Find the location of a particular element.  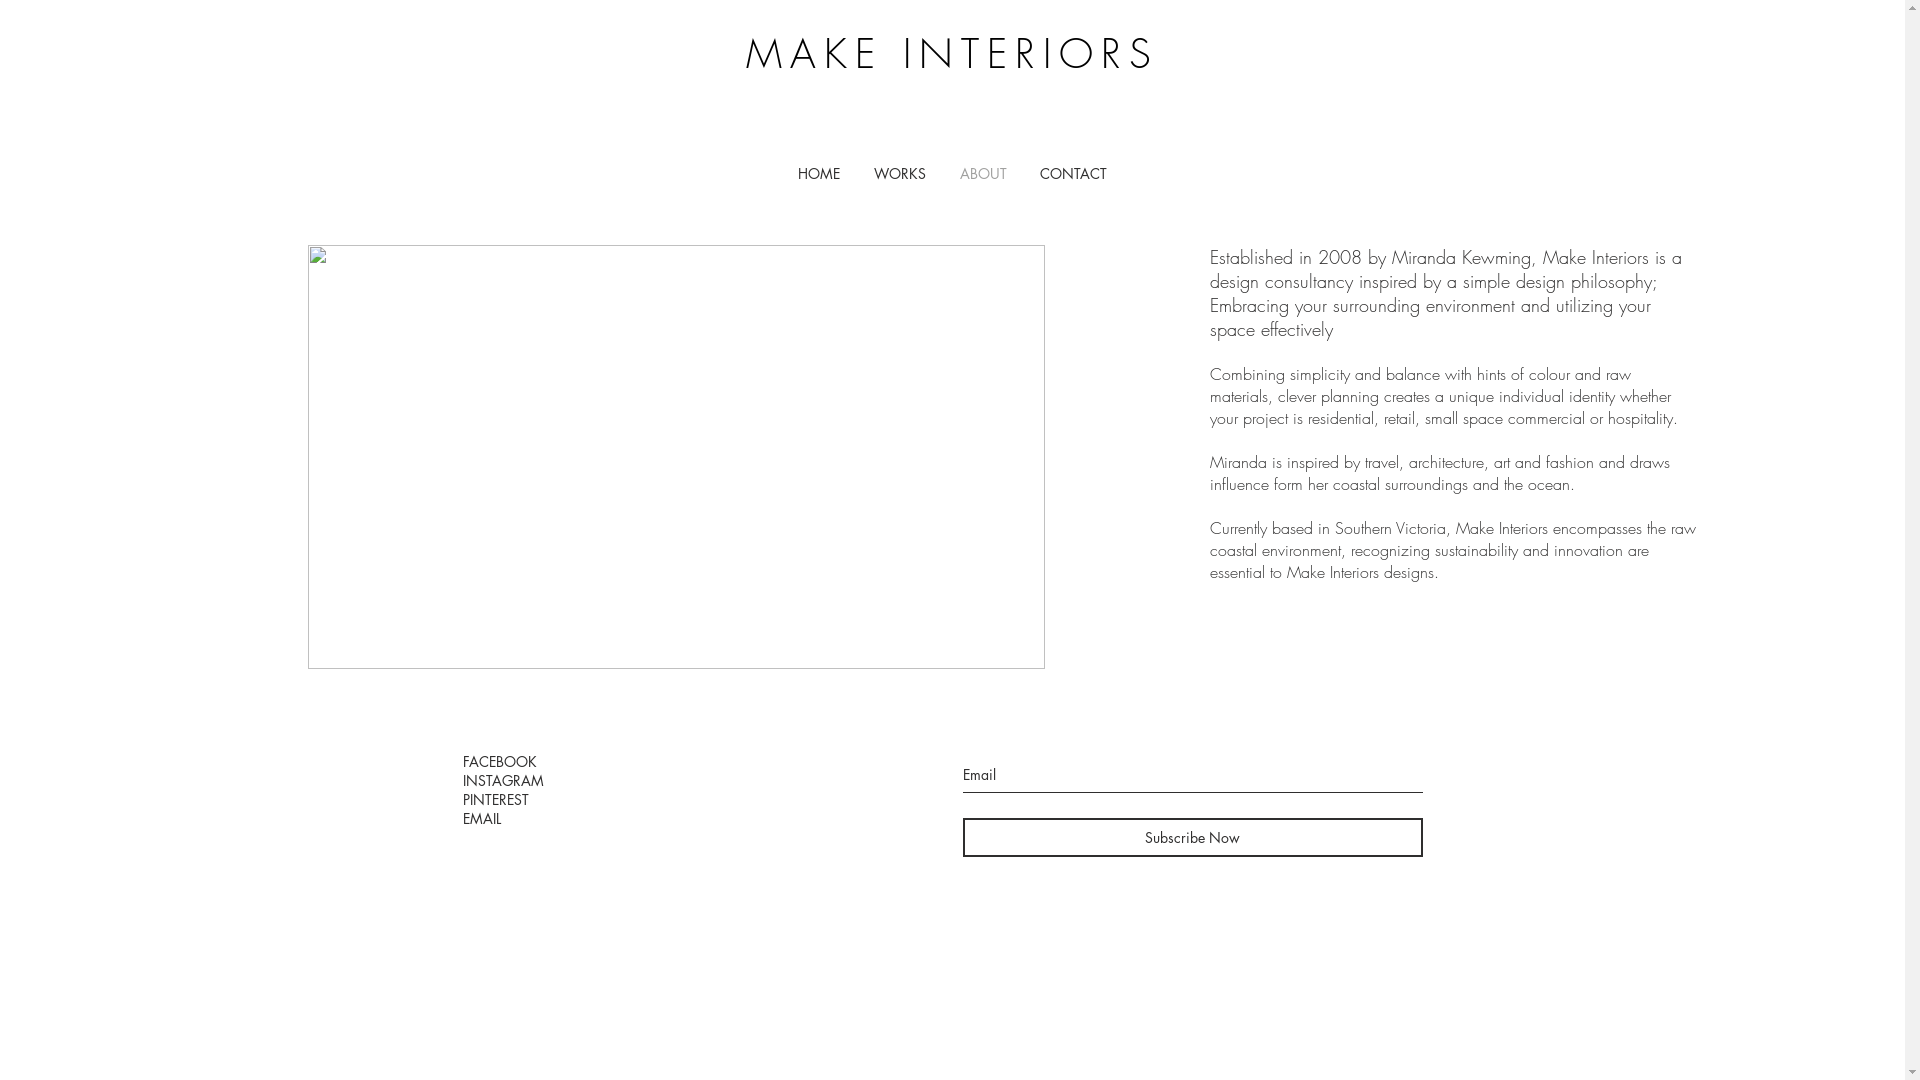

CONTACT is located at coordinates (1074, 172).